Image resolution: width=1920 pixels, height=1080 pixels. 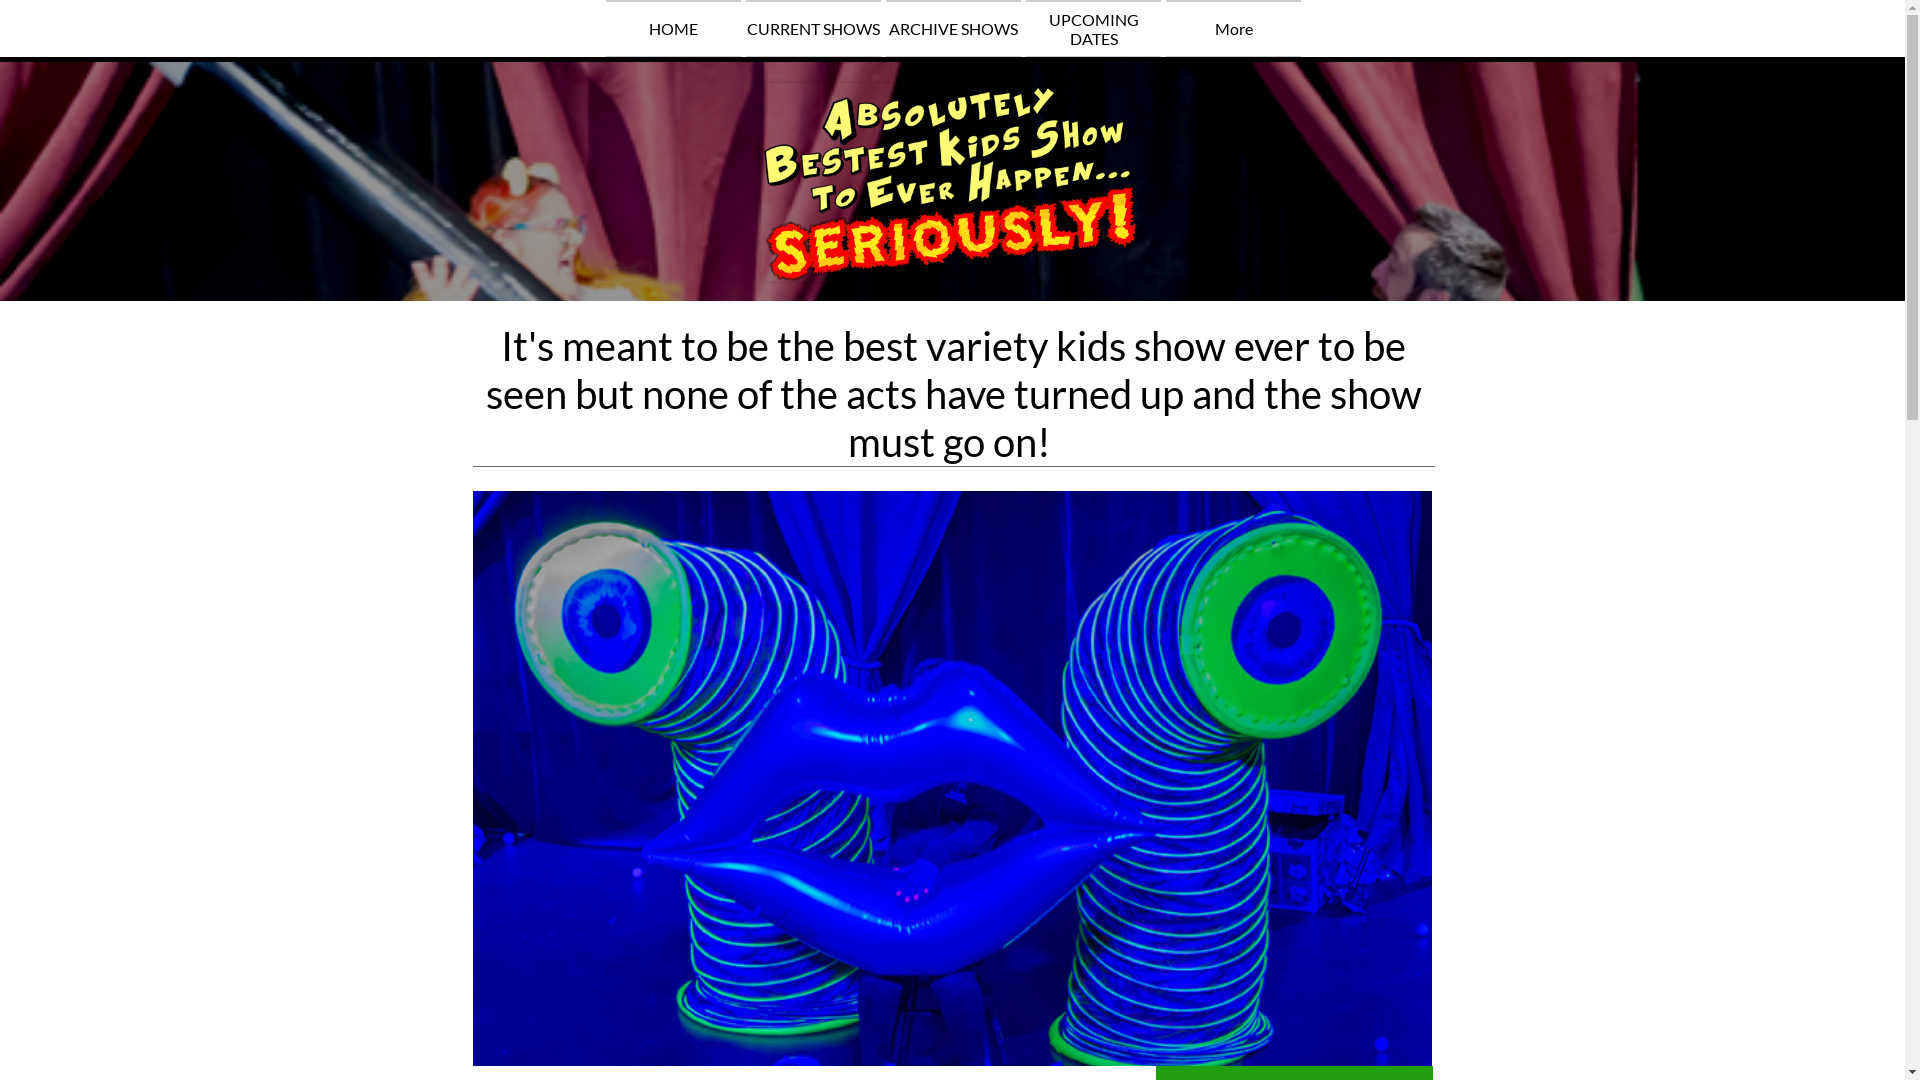 What do you see at coordinates (1094, 28) in the screenshot?
I see `UPCOMING DATES` at bounding box center [1094, 28].